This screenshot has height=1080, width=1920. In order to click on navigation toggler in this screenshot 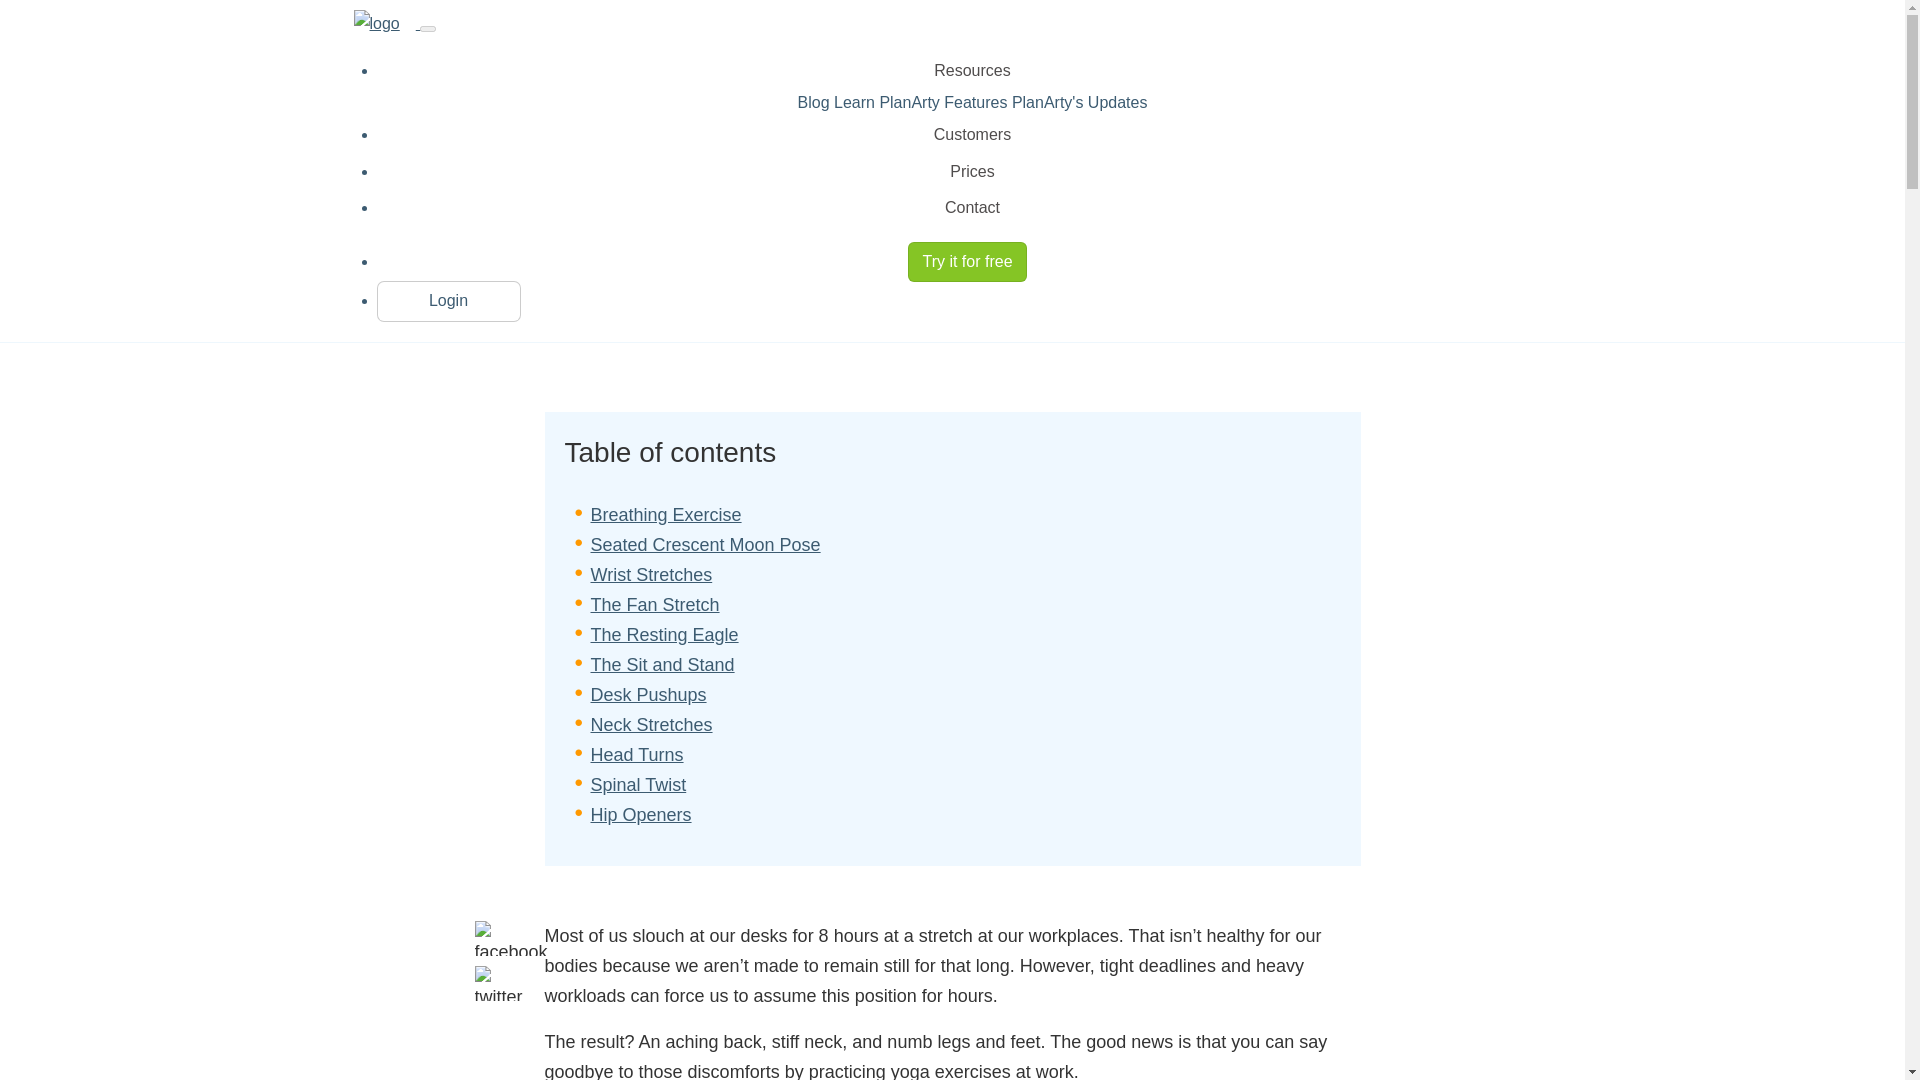, I will do `click(428, 28)`.